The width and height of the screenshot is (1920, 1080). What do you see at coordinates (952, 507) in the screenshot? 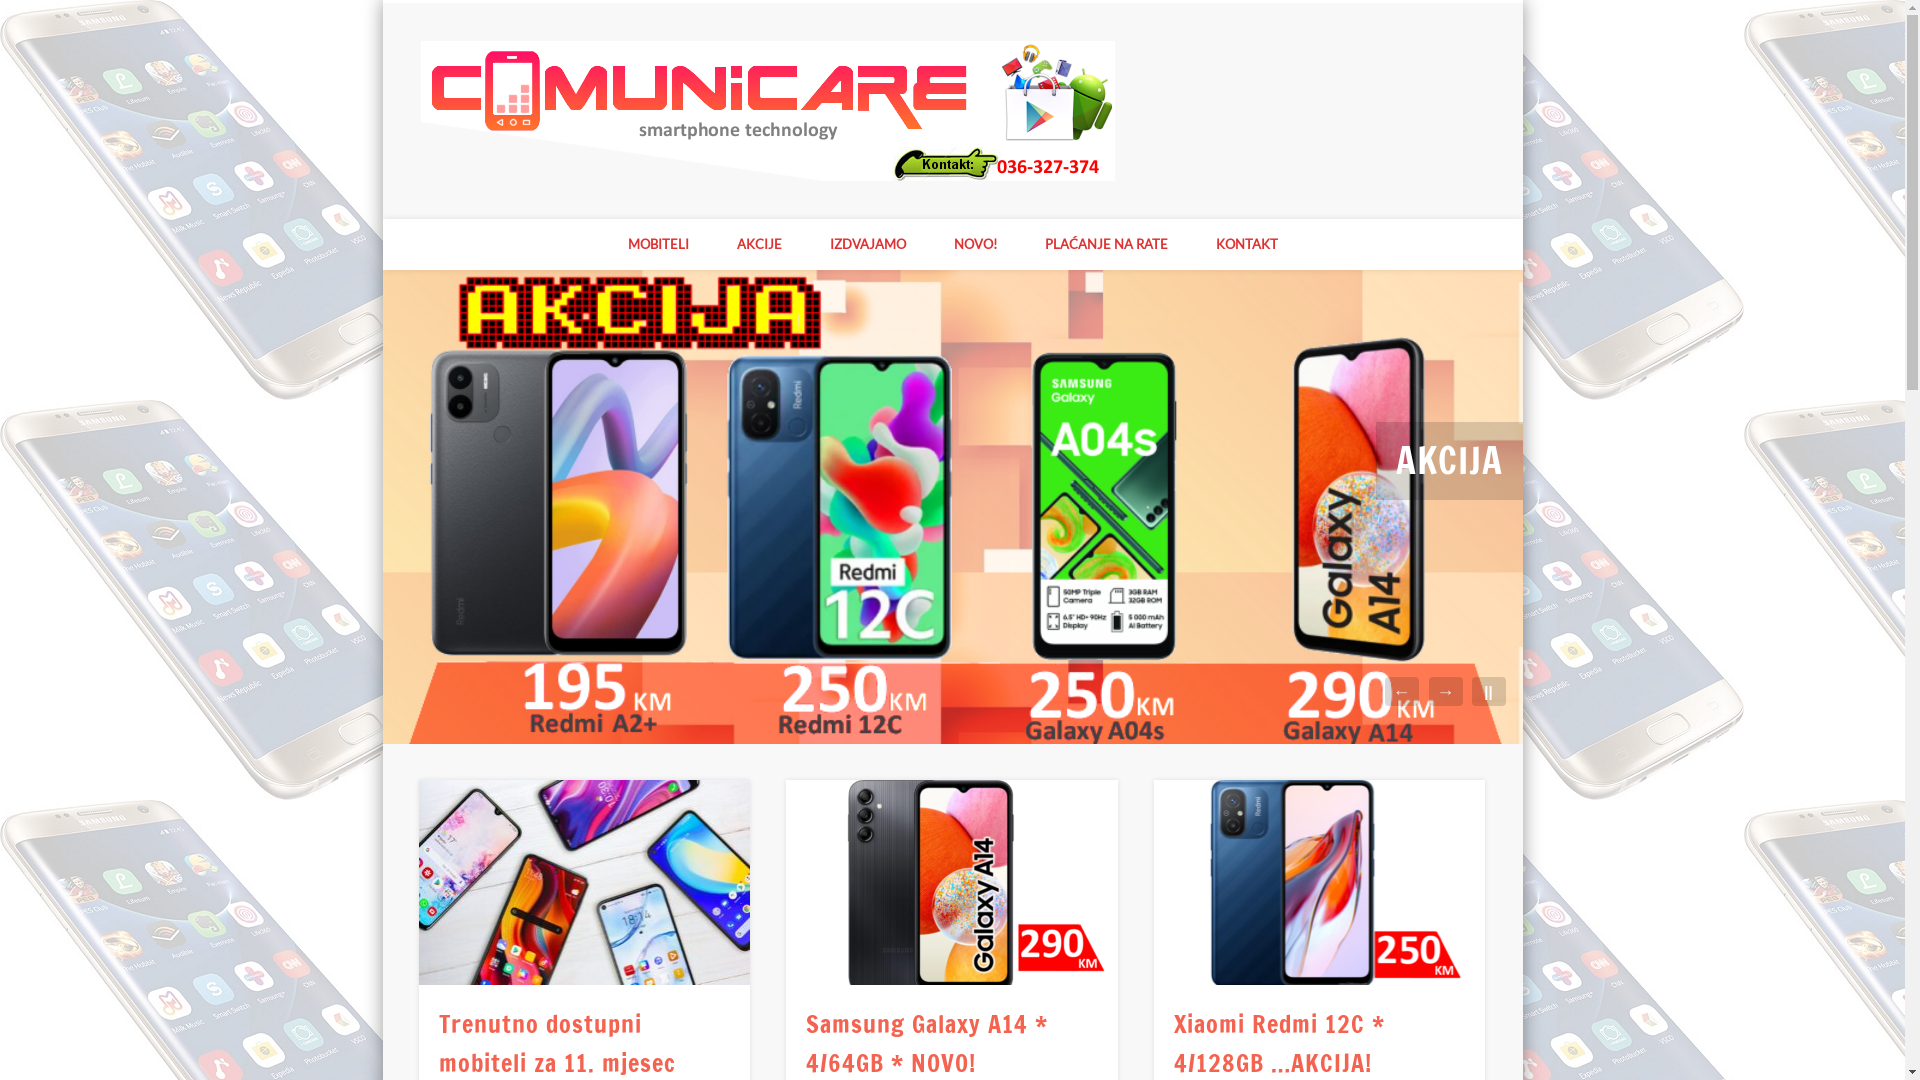
I see `AKCIJA` at bounding box center [952, 507].